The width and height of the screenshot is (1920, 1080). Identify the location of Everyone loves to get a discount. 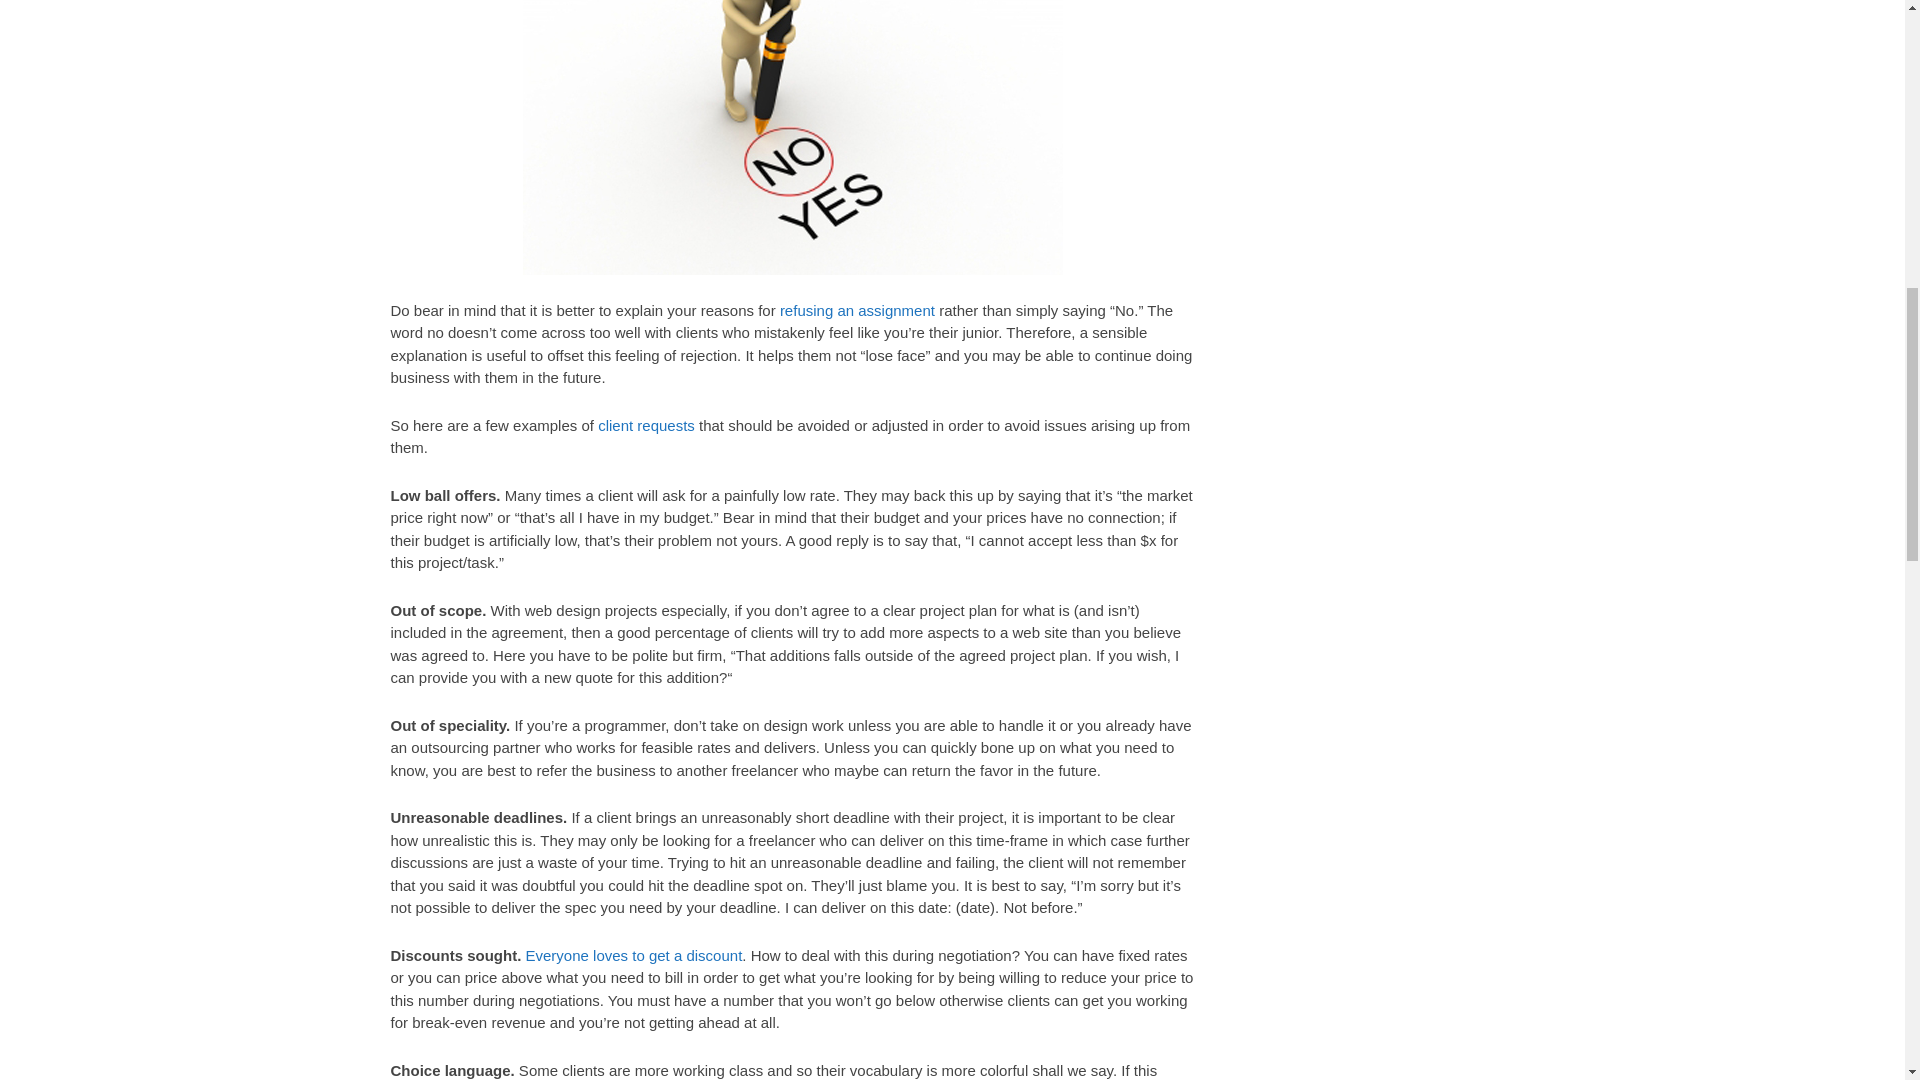
(634, 956).